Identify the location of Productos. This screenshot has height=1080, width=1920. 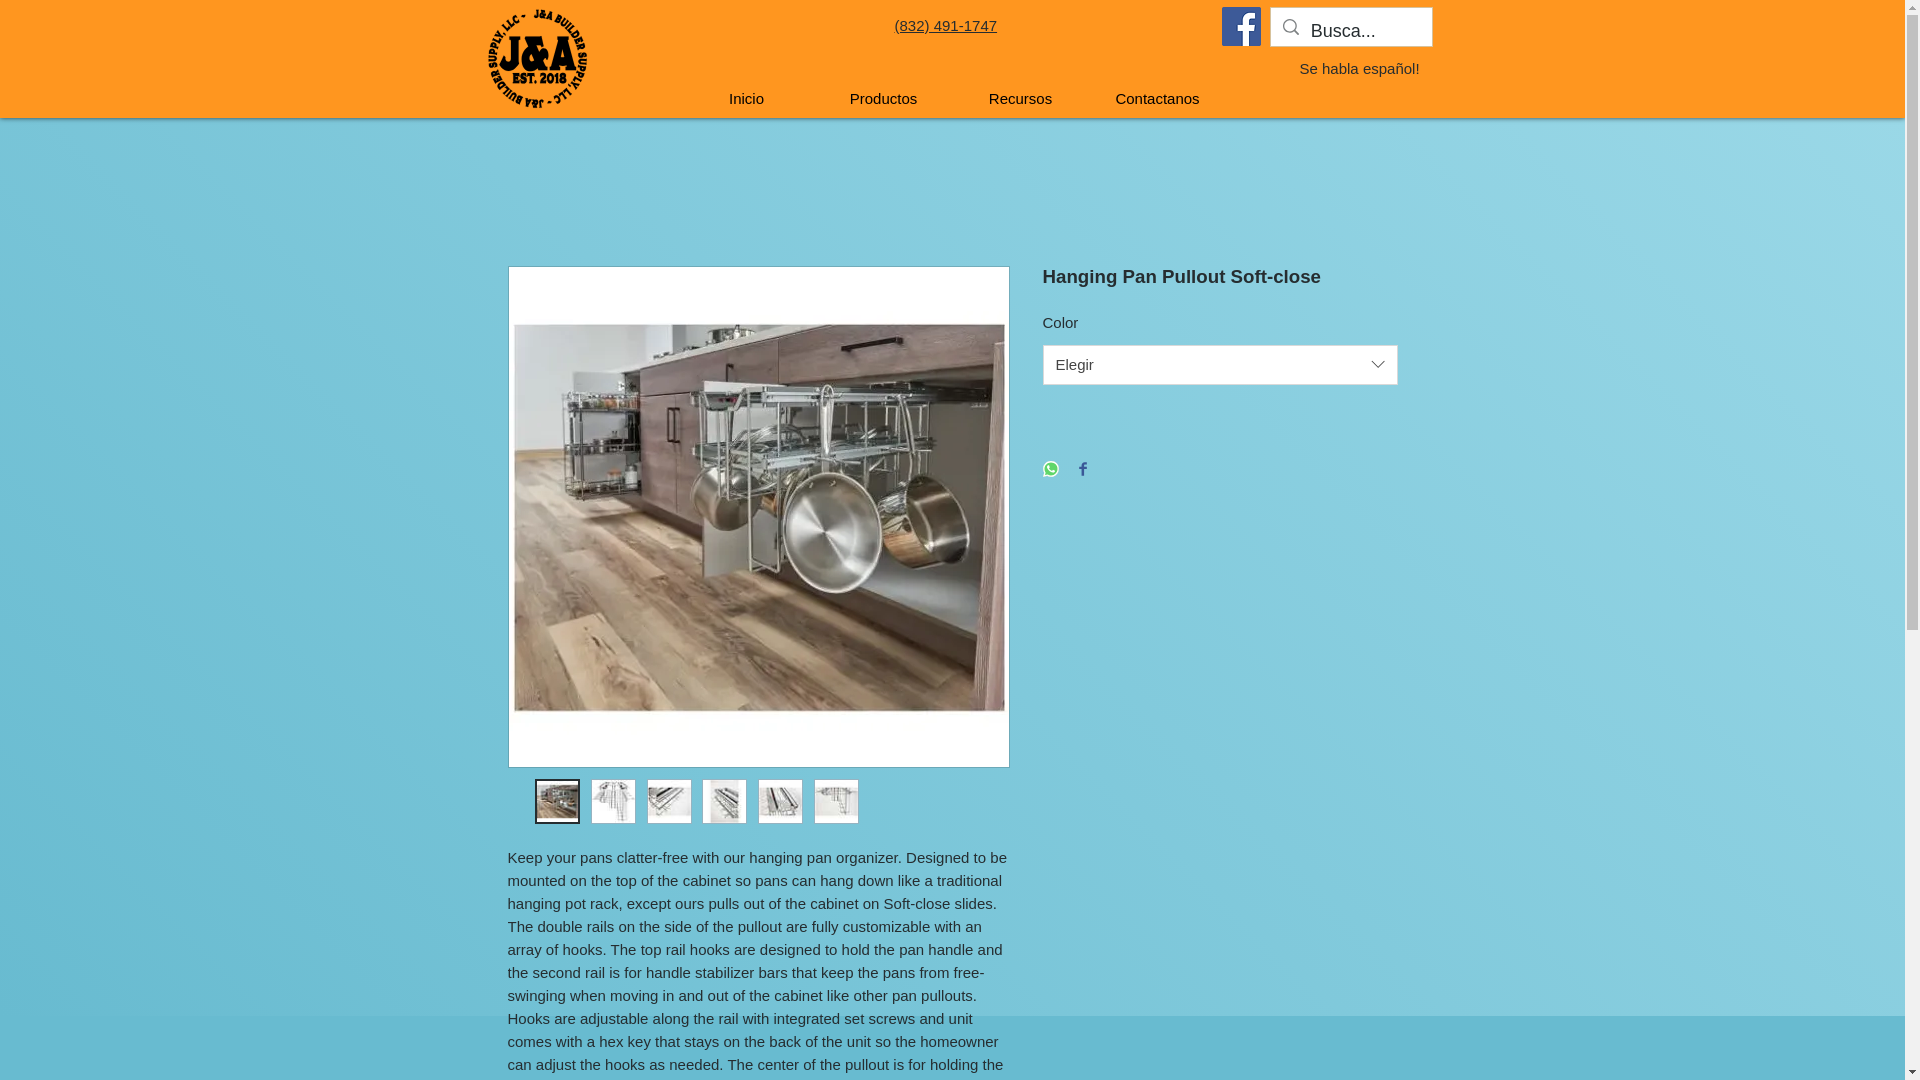
(883, 98).